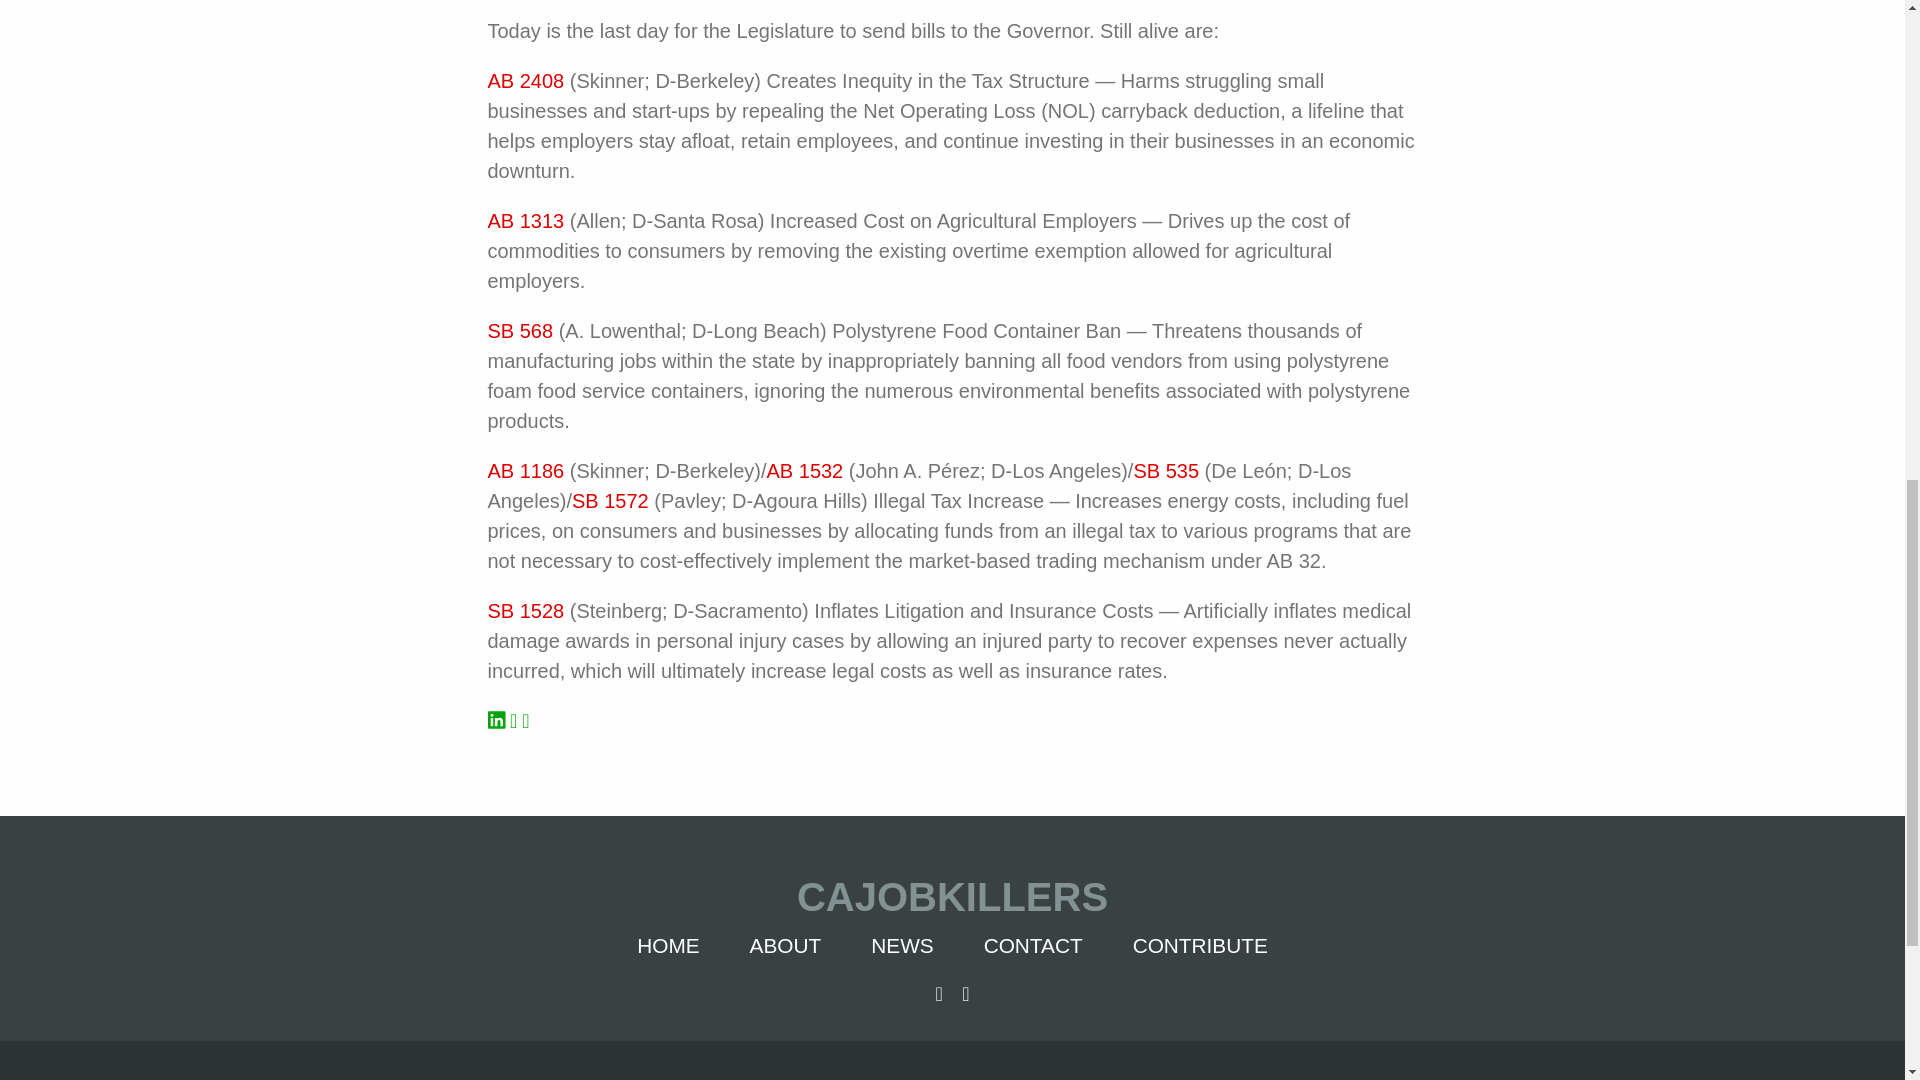 The height and width of the screenshot is (1080, 1920). What do you see at coordinates (668, 945) in the screenshot?
I see `HOME` at bounding box center [668, 945].